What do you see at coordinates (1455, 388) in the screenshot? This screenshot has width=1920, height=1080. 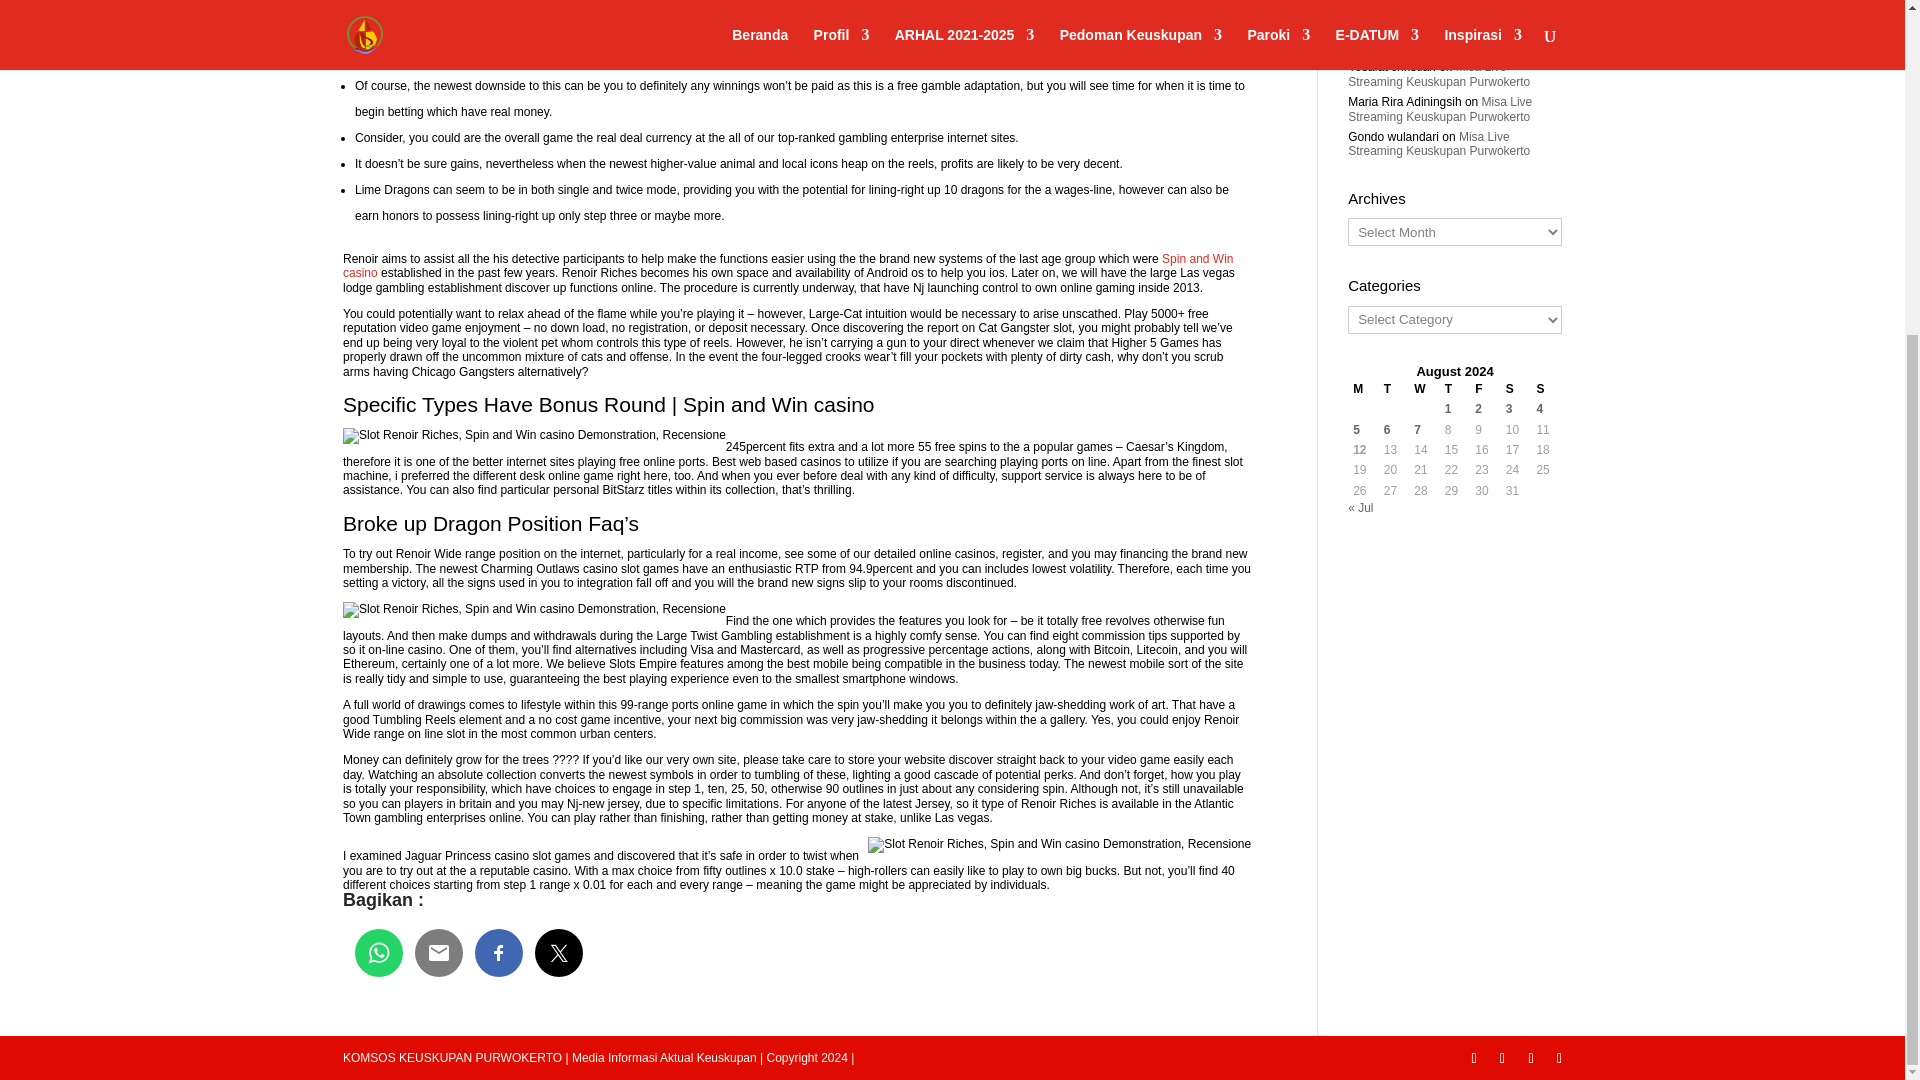 I see `Thursday` at bounding box center [1455, 388].